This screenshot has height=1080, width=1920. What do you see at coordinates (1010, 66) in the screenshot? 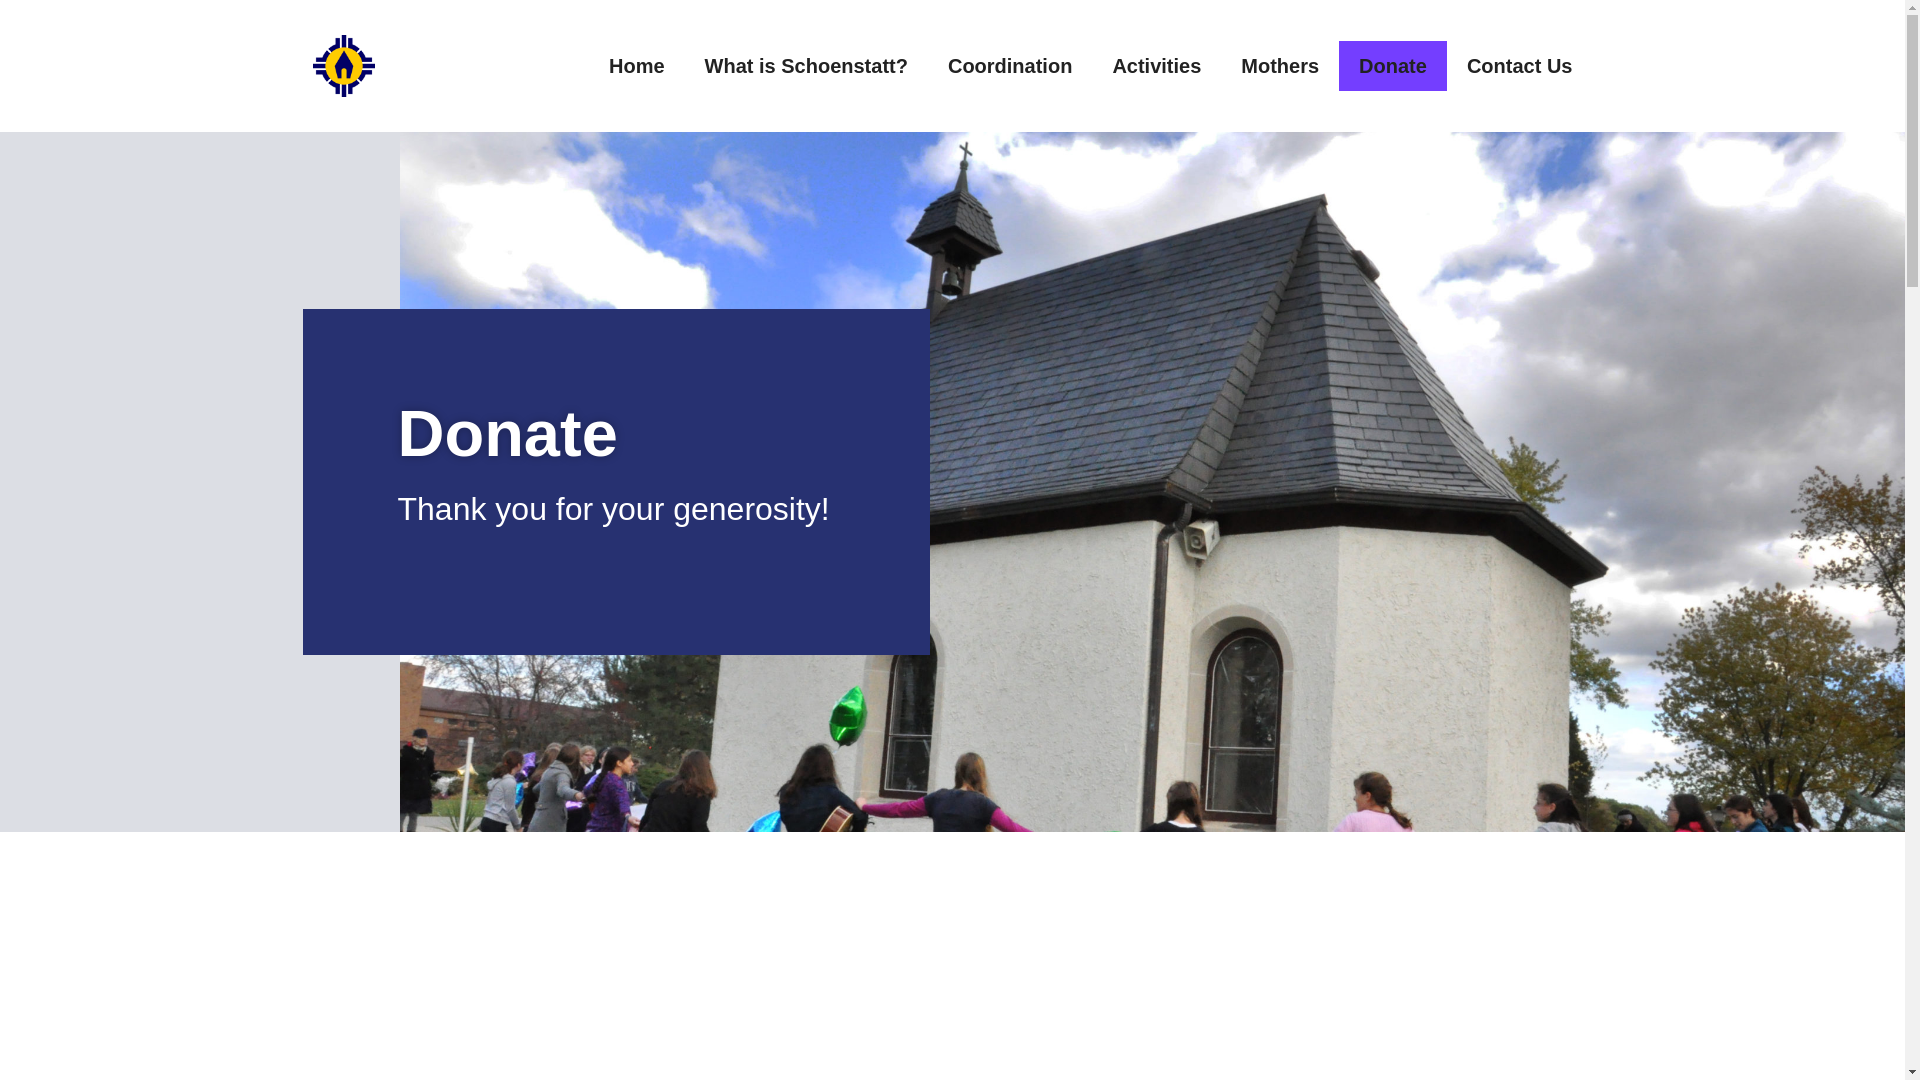
I see `Coordination` at bounding box center [1010, 66].